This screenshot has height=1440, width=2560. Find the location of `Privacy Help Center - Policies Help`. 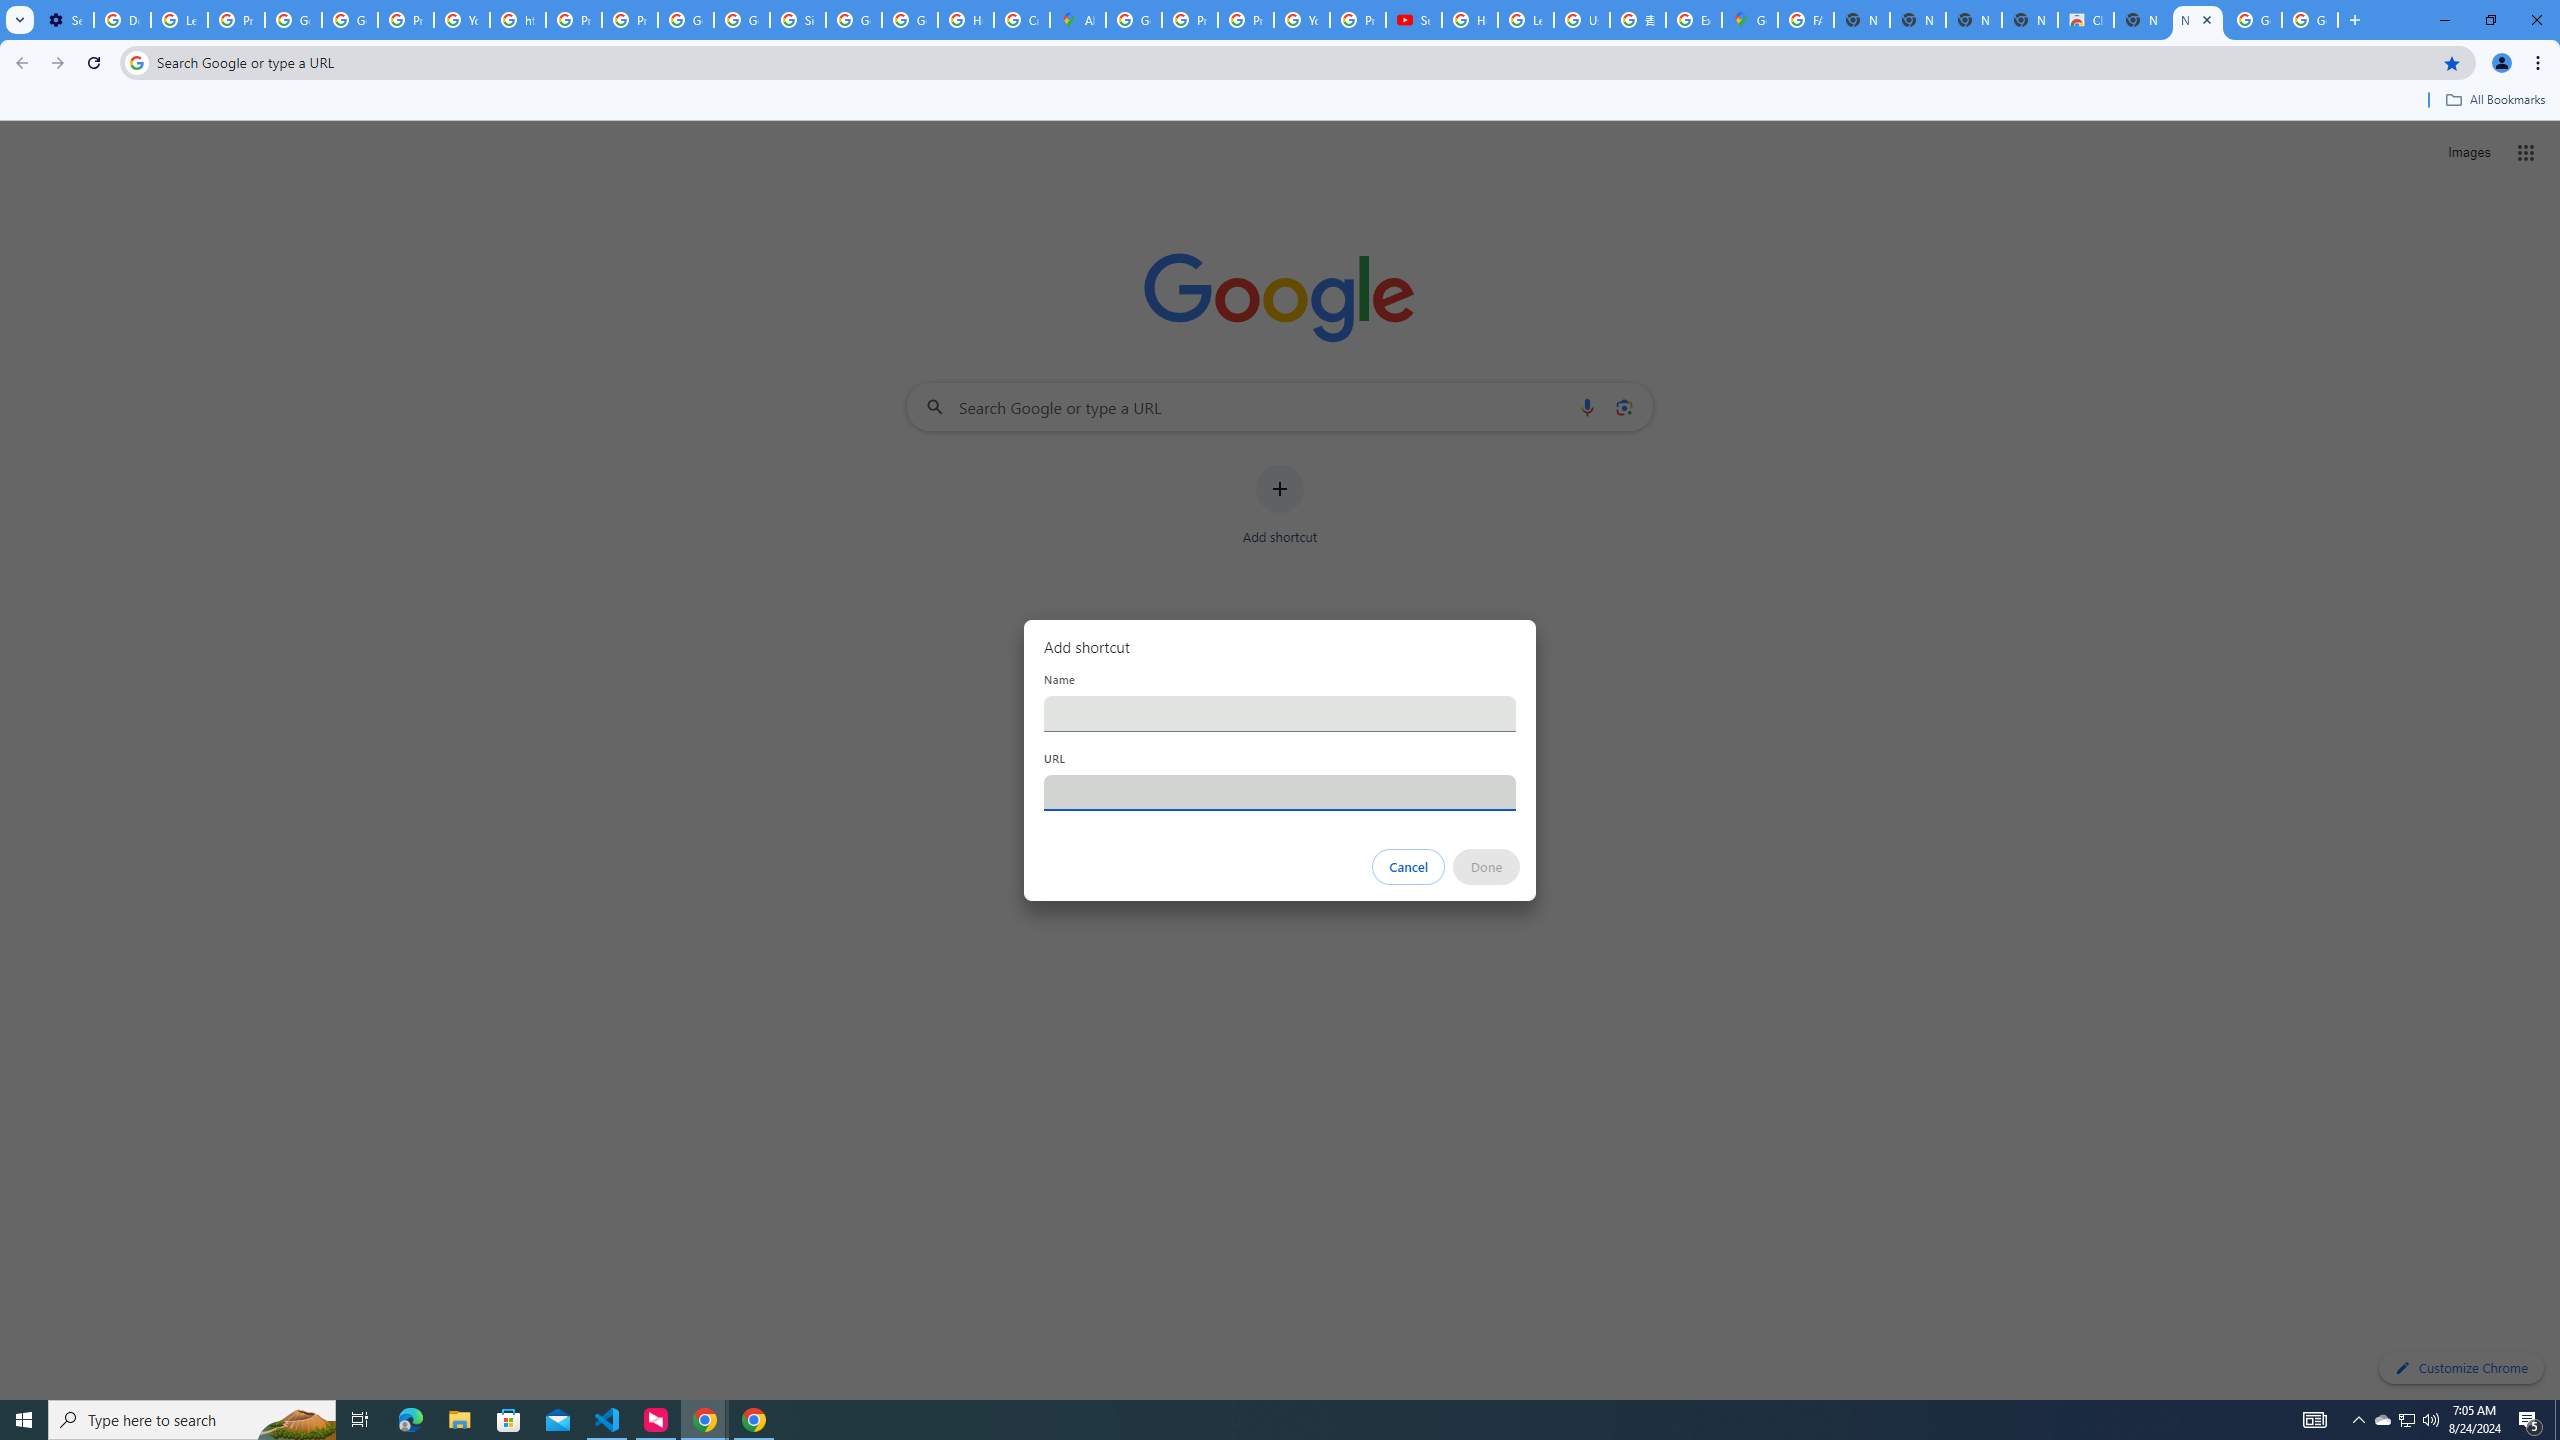

Privacy Help Center - Policies Help is located at coordinates (574, 20).